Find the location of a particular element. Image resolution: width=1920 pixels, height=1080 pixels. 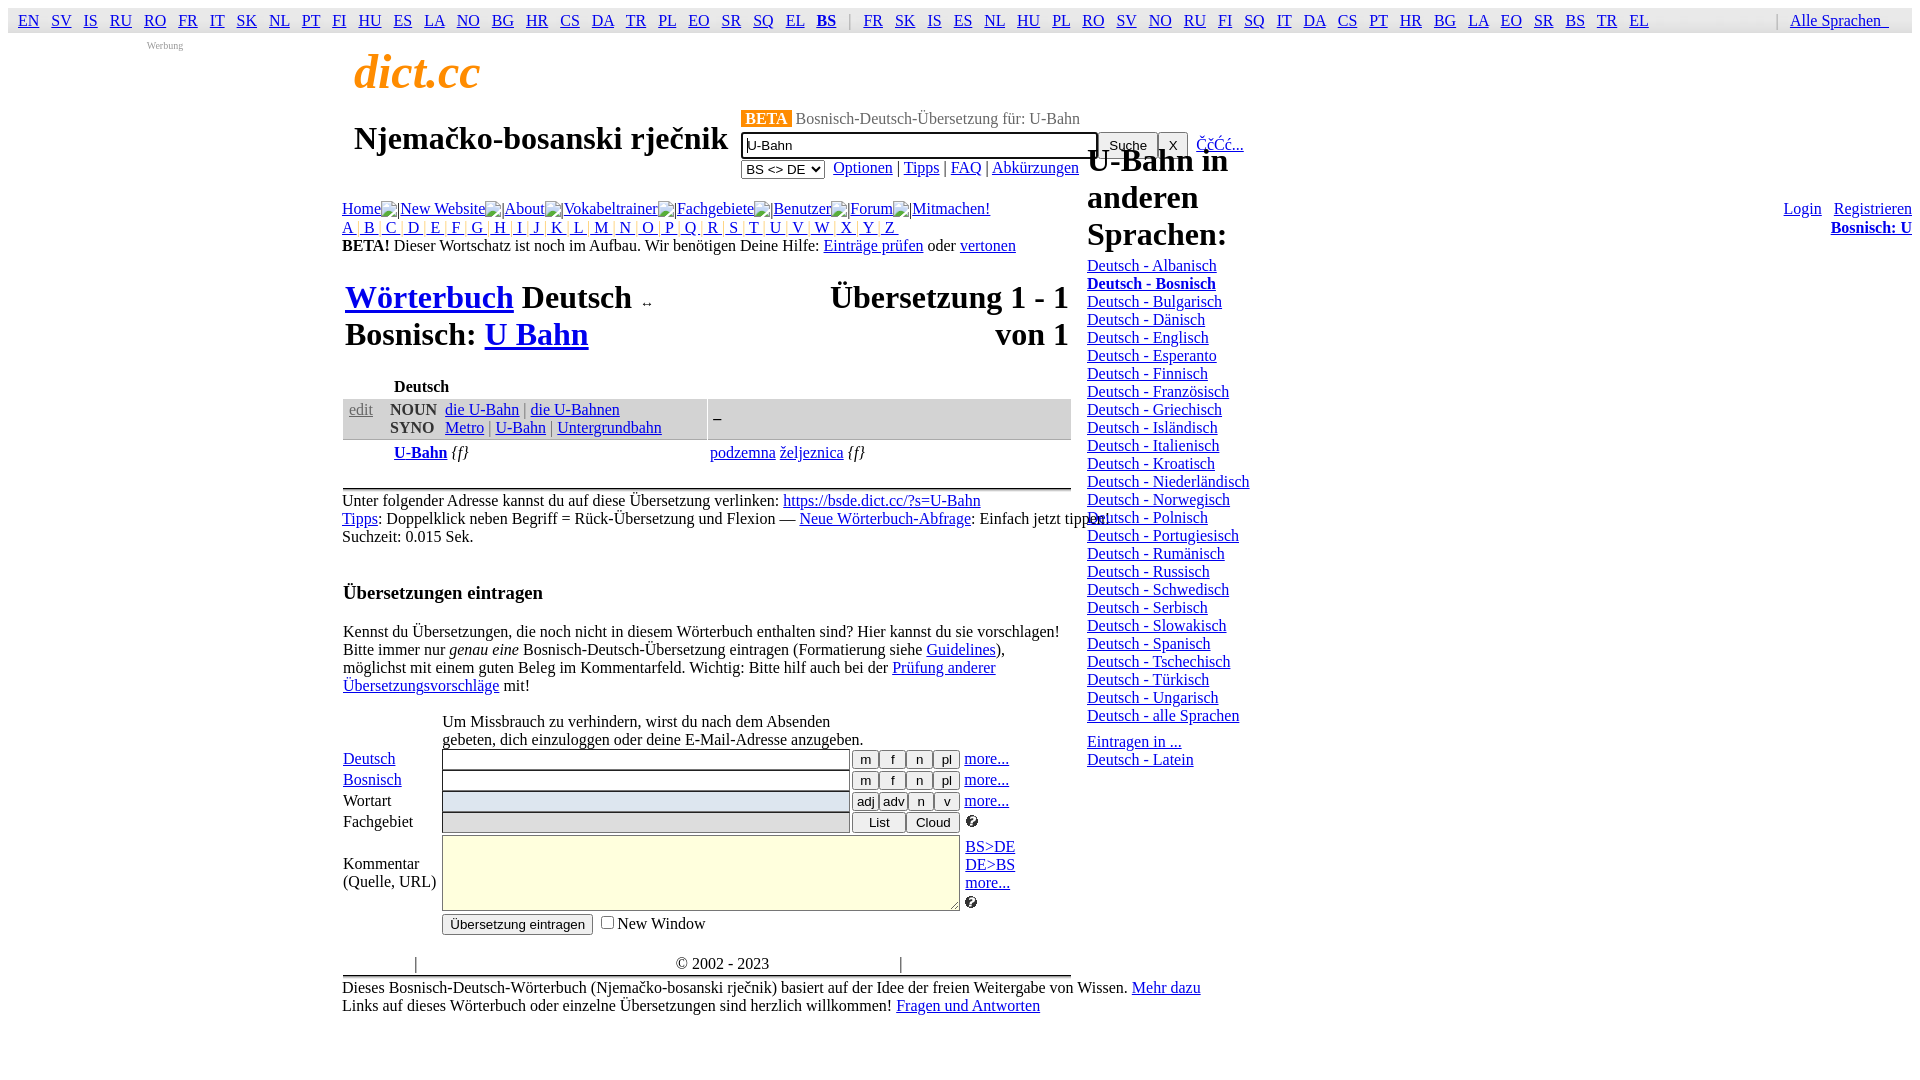

New Website is located at coordinates (442, 208).